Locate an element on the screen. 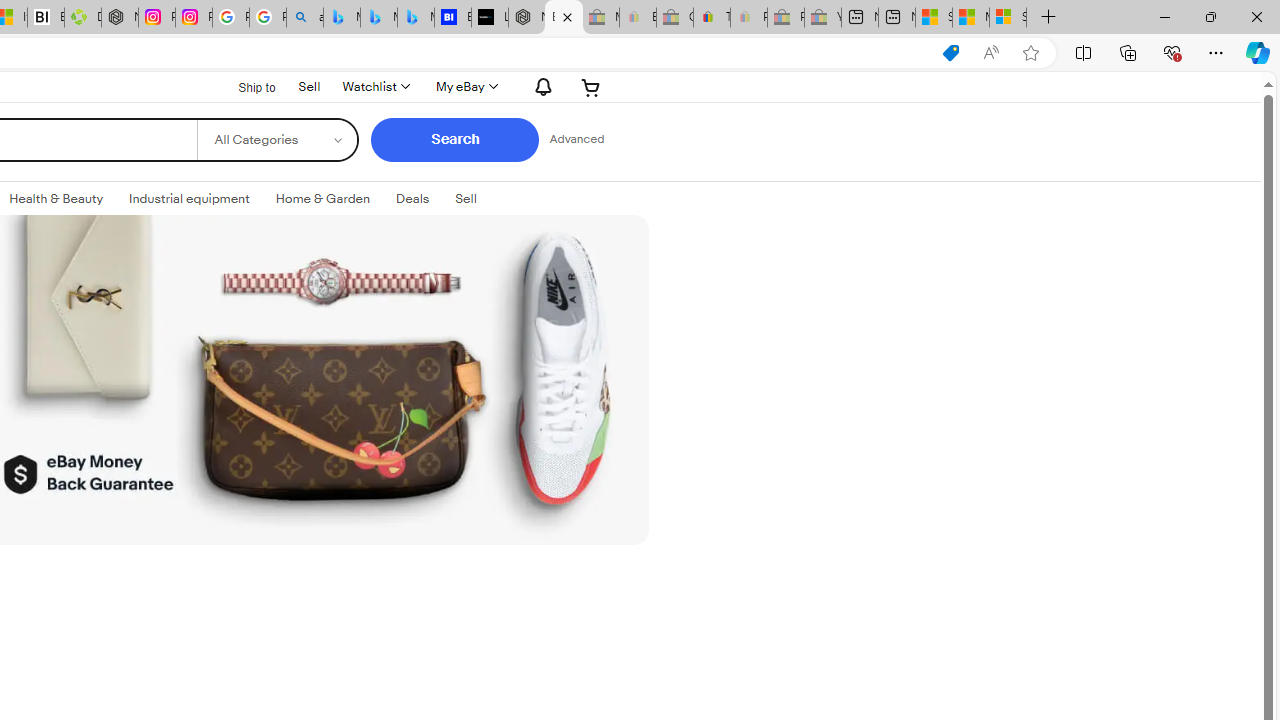 This screenshot has width=1280, height=720. My eBay is located at coordinates (464, 86).